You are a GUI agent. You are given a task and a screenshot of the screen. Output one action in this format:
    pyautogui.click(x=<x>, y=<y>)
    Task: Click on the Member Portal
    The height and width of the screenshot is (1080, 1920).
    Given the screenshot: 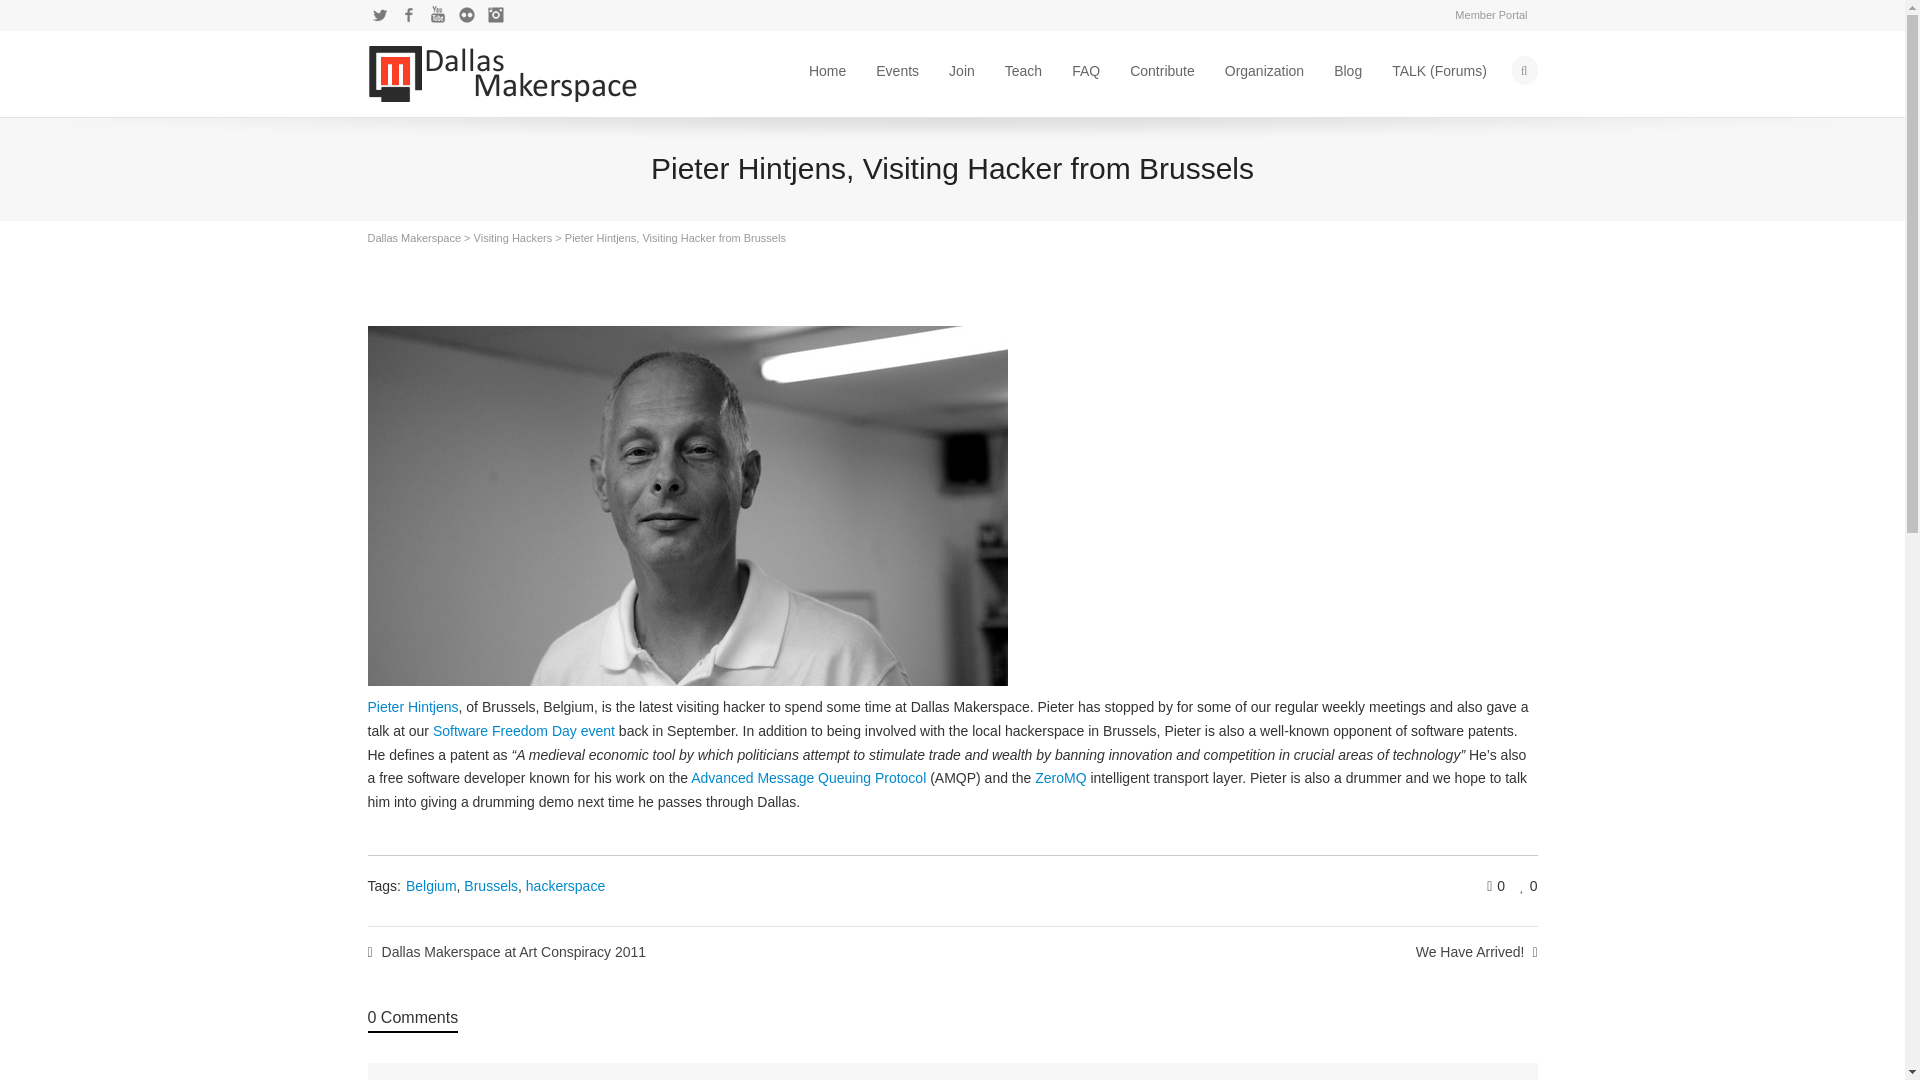 What is the action you would take?
    pyautogui.click(x=1491, y=15)
    